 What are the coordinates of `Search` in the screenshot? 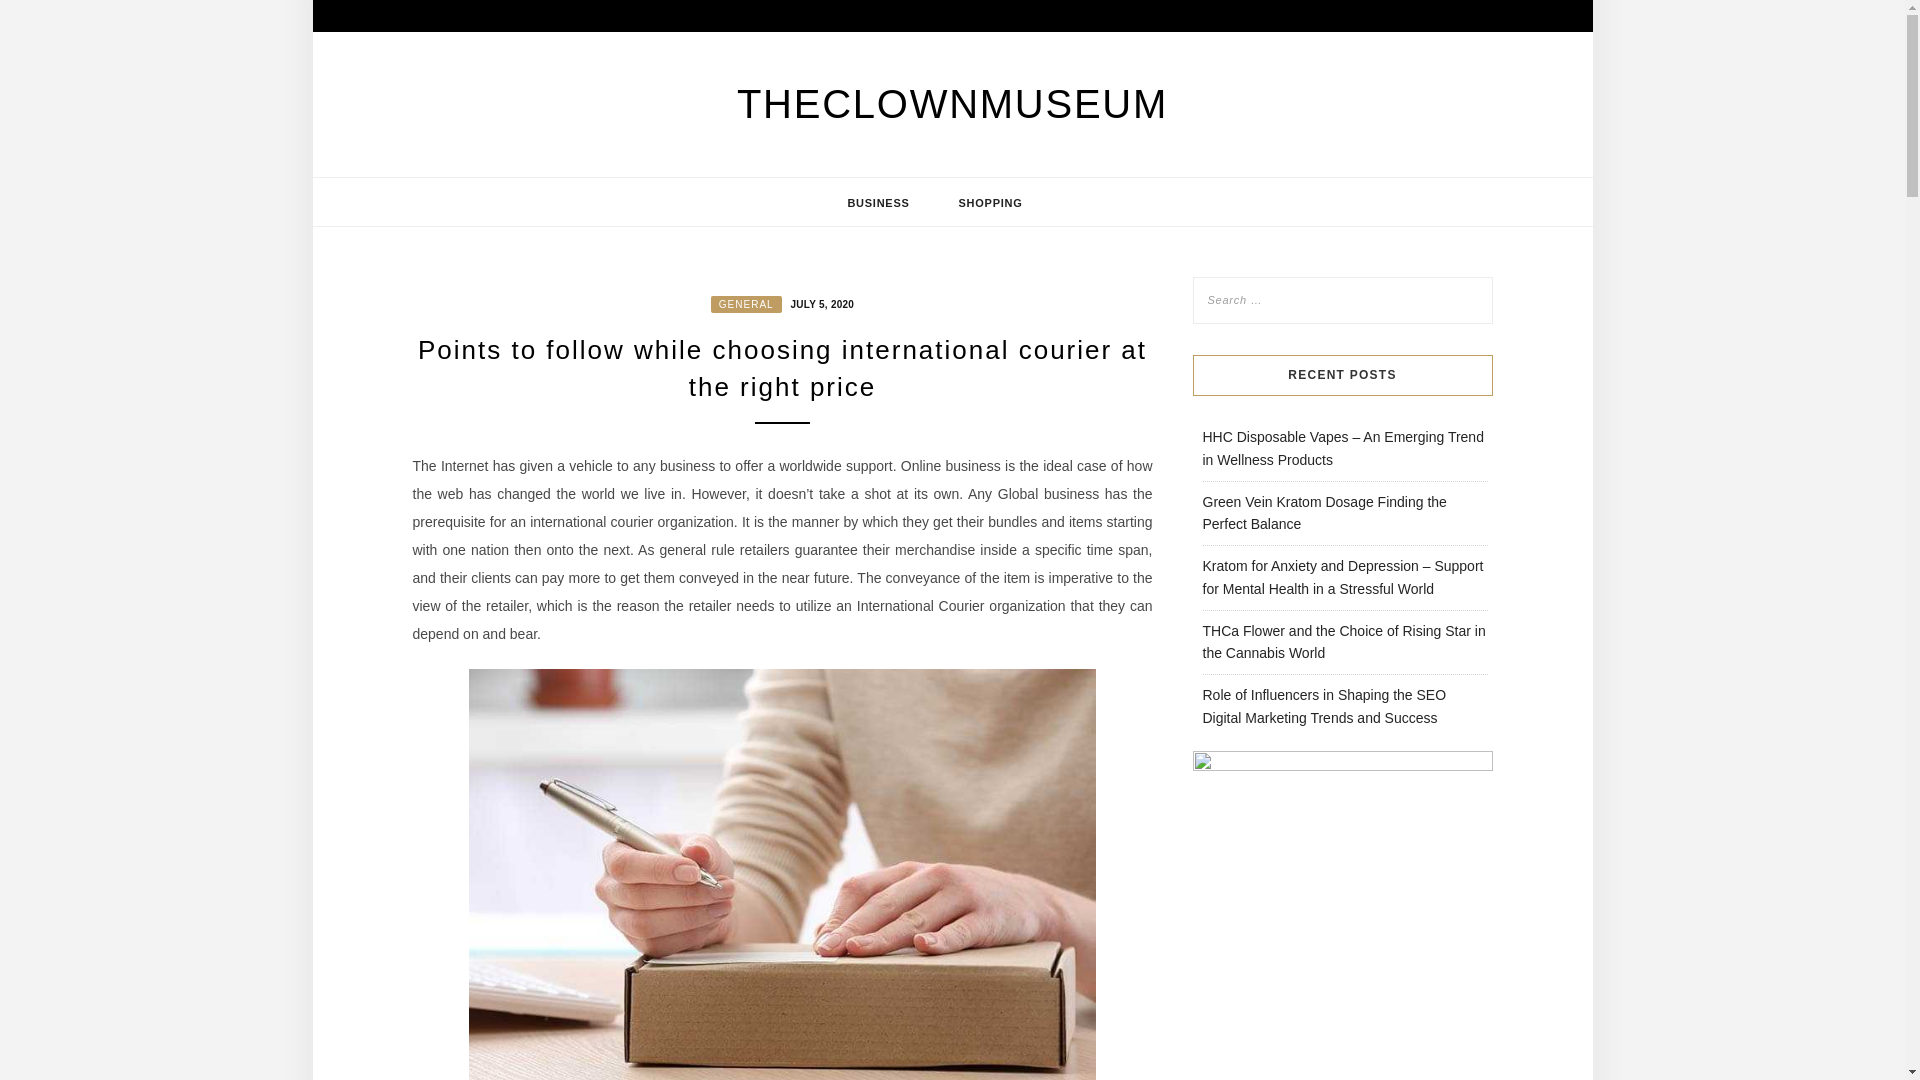 It's located at (37, 15).